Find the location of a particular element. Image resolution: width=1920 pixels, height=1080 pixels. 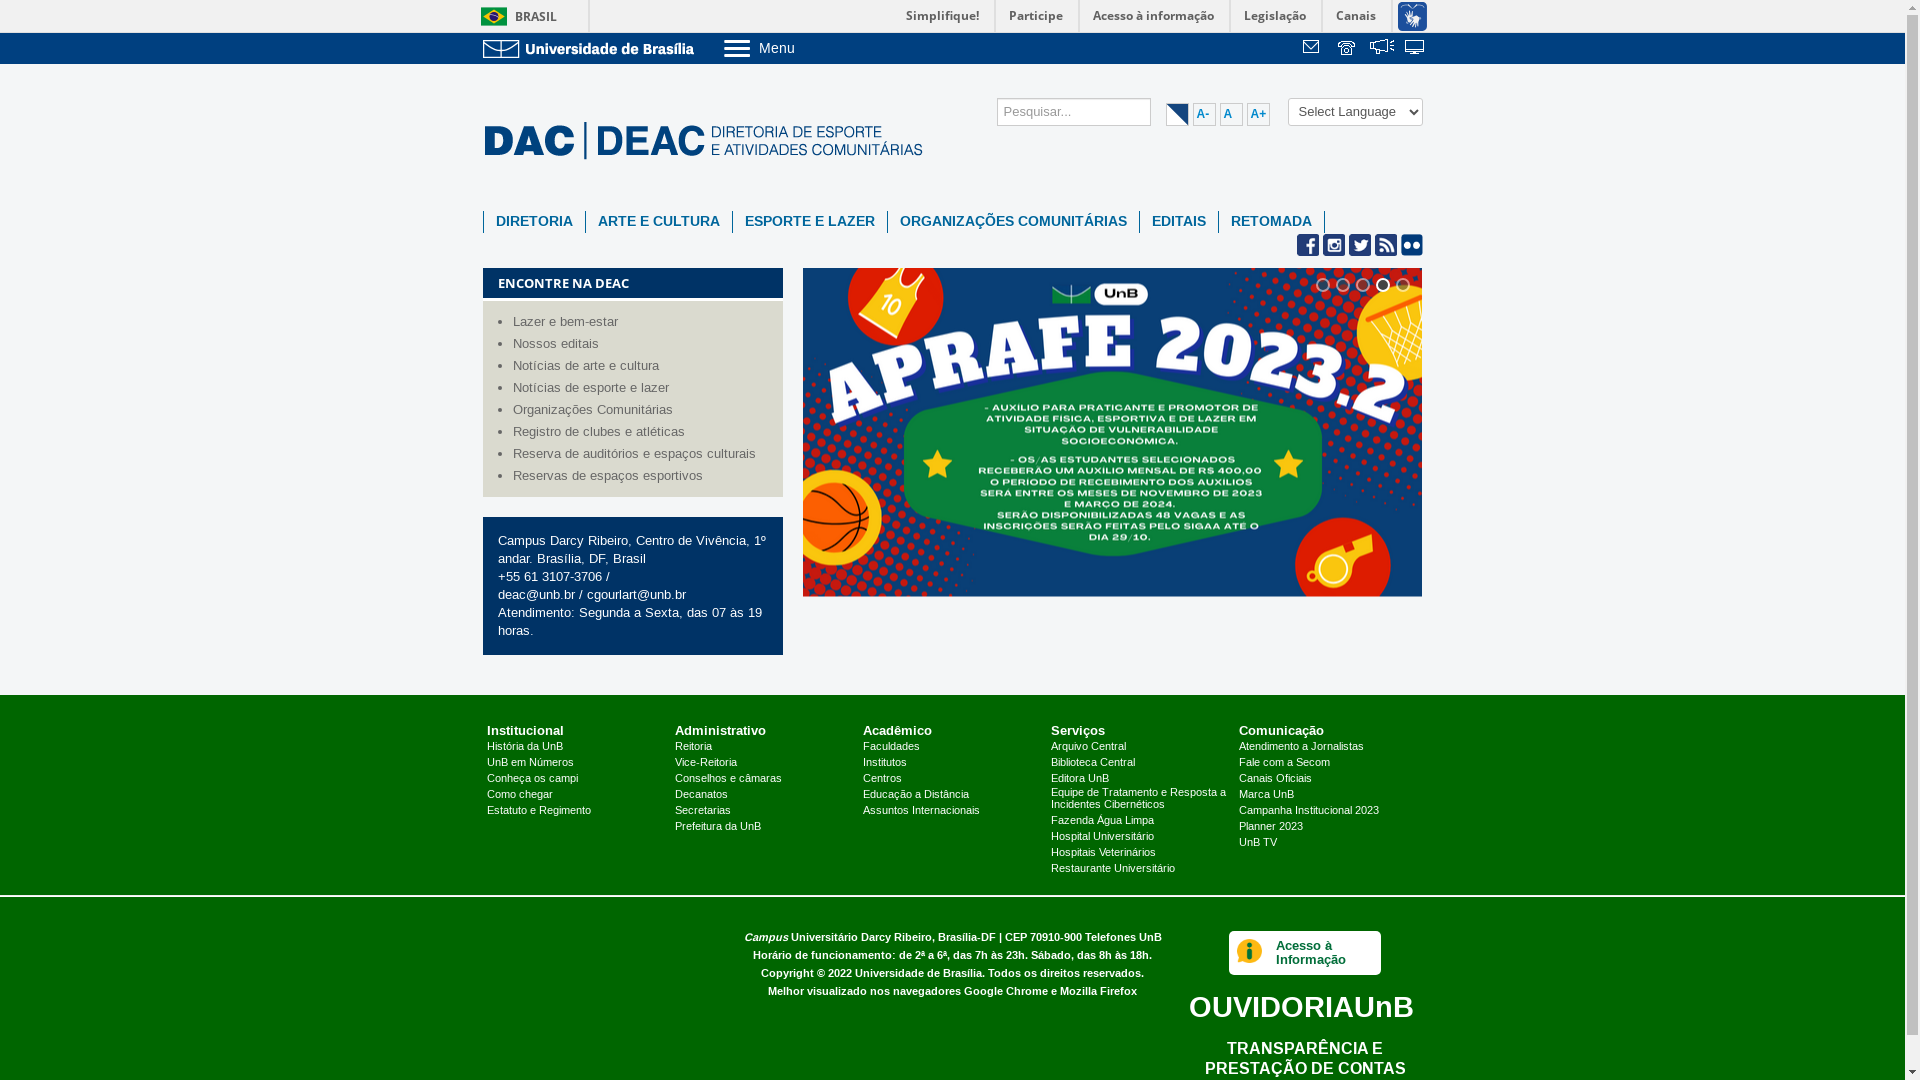

EDITAIS is located at coordinates (1179, 222).